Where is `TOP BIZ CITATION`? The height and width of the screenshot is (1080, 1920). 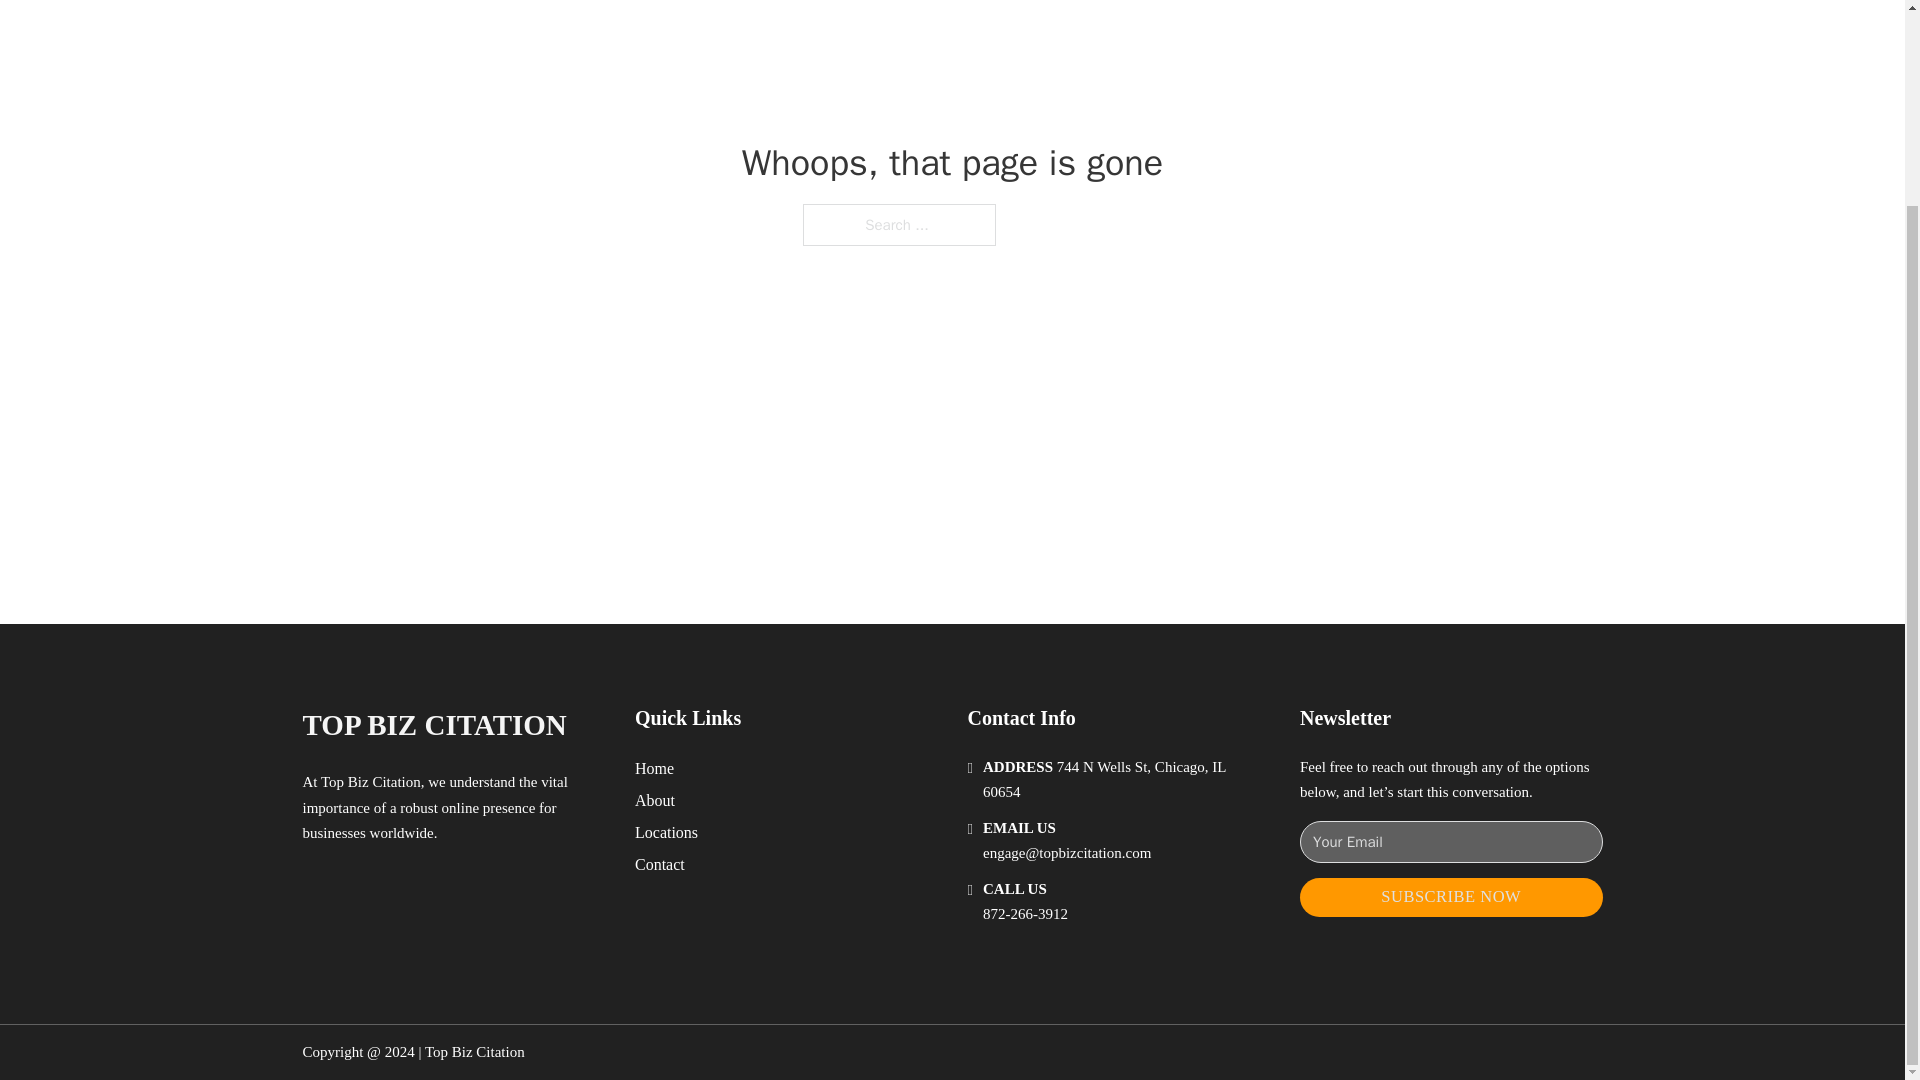 TOP BIZ CITATION is located at coordinates (434, 724).